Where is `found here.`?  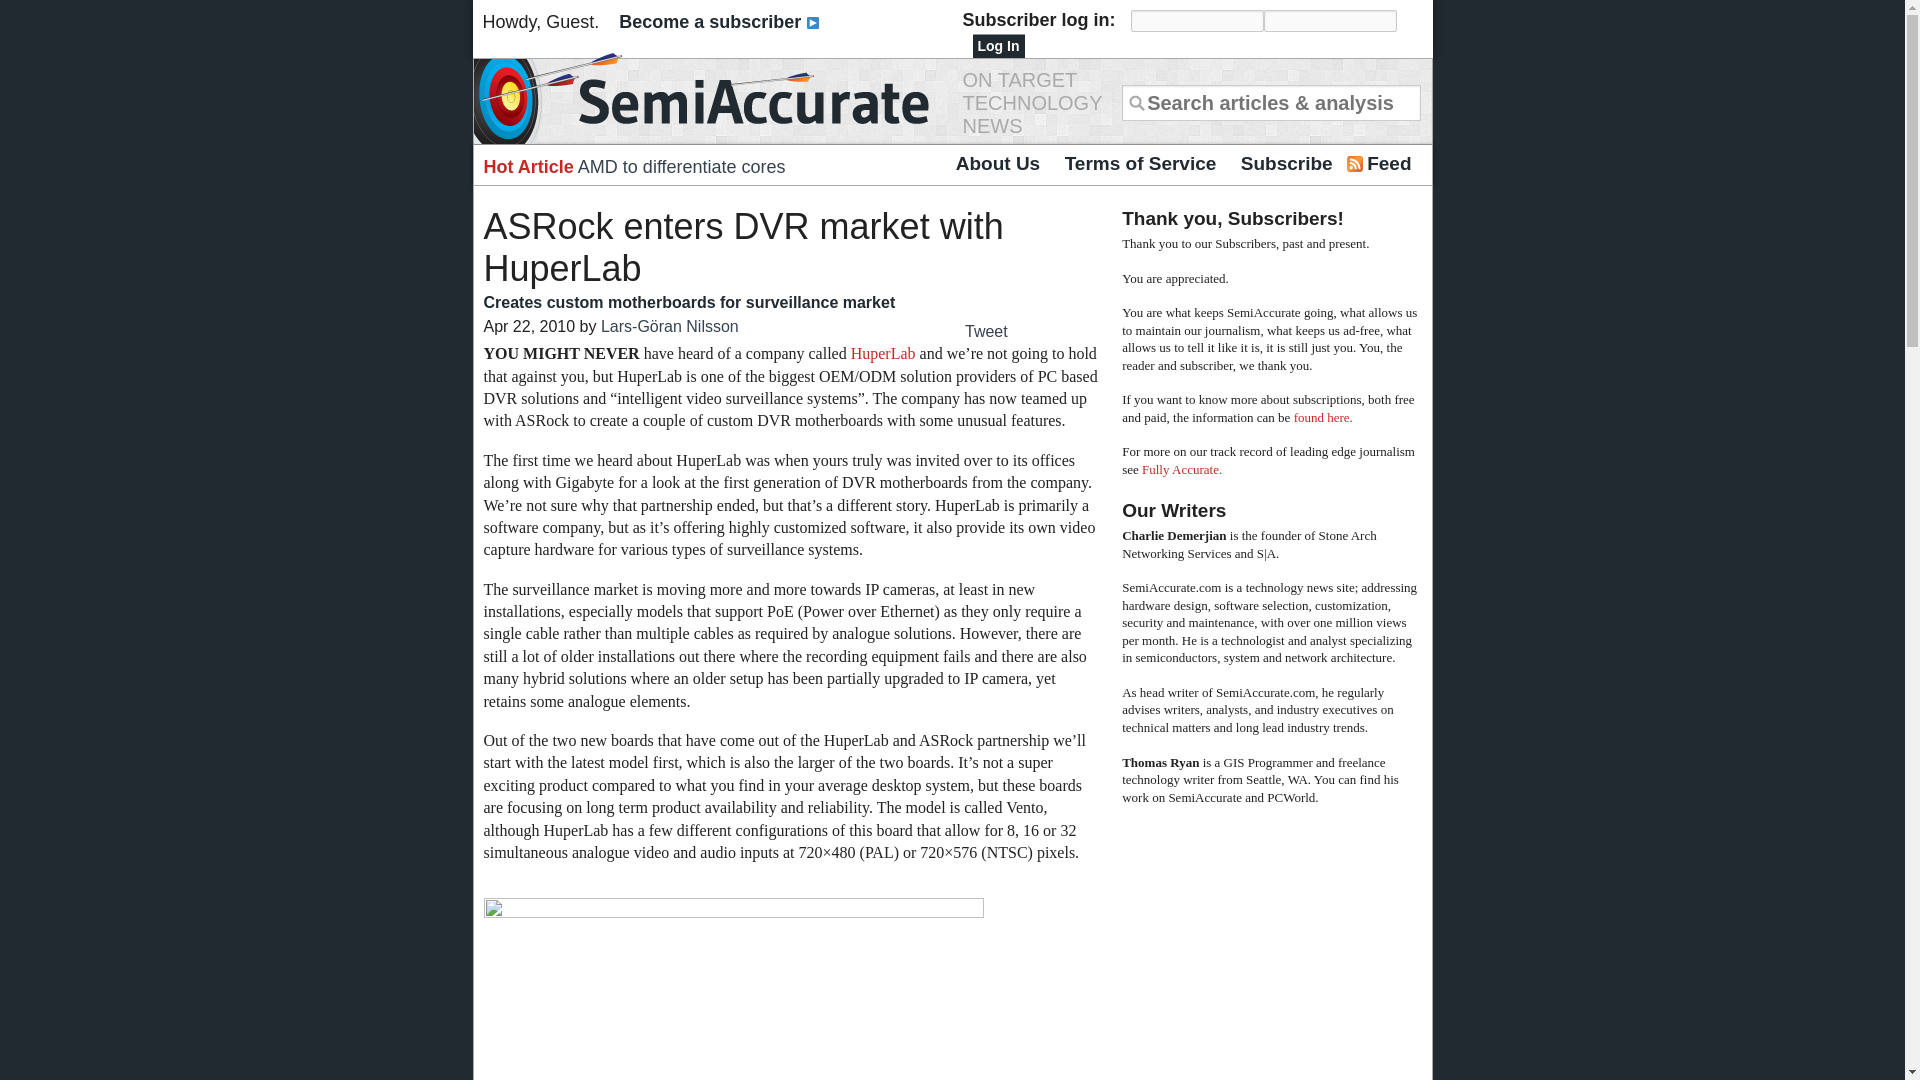 found here. is located at coordinates (1324, 418).